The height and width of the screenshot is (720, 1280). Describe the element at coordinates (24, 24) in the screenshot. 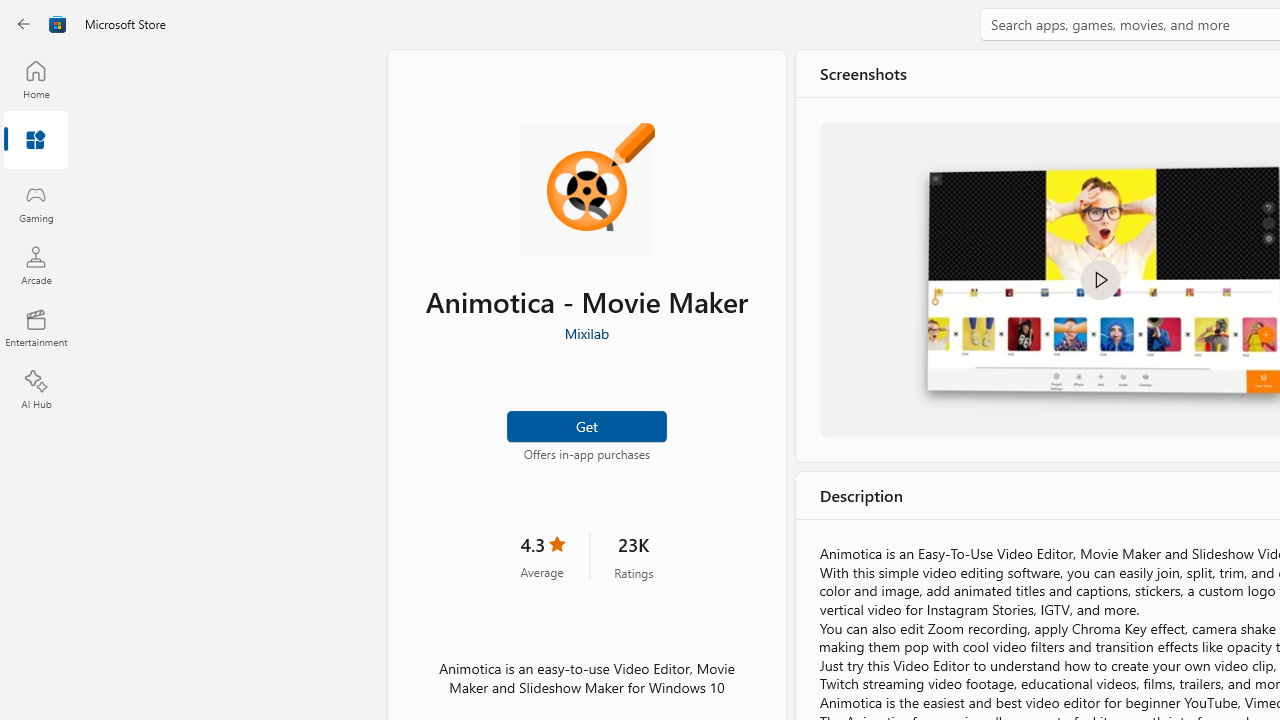

I see `Back` at that location.